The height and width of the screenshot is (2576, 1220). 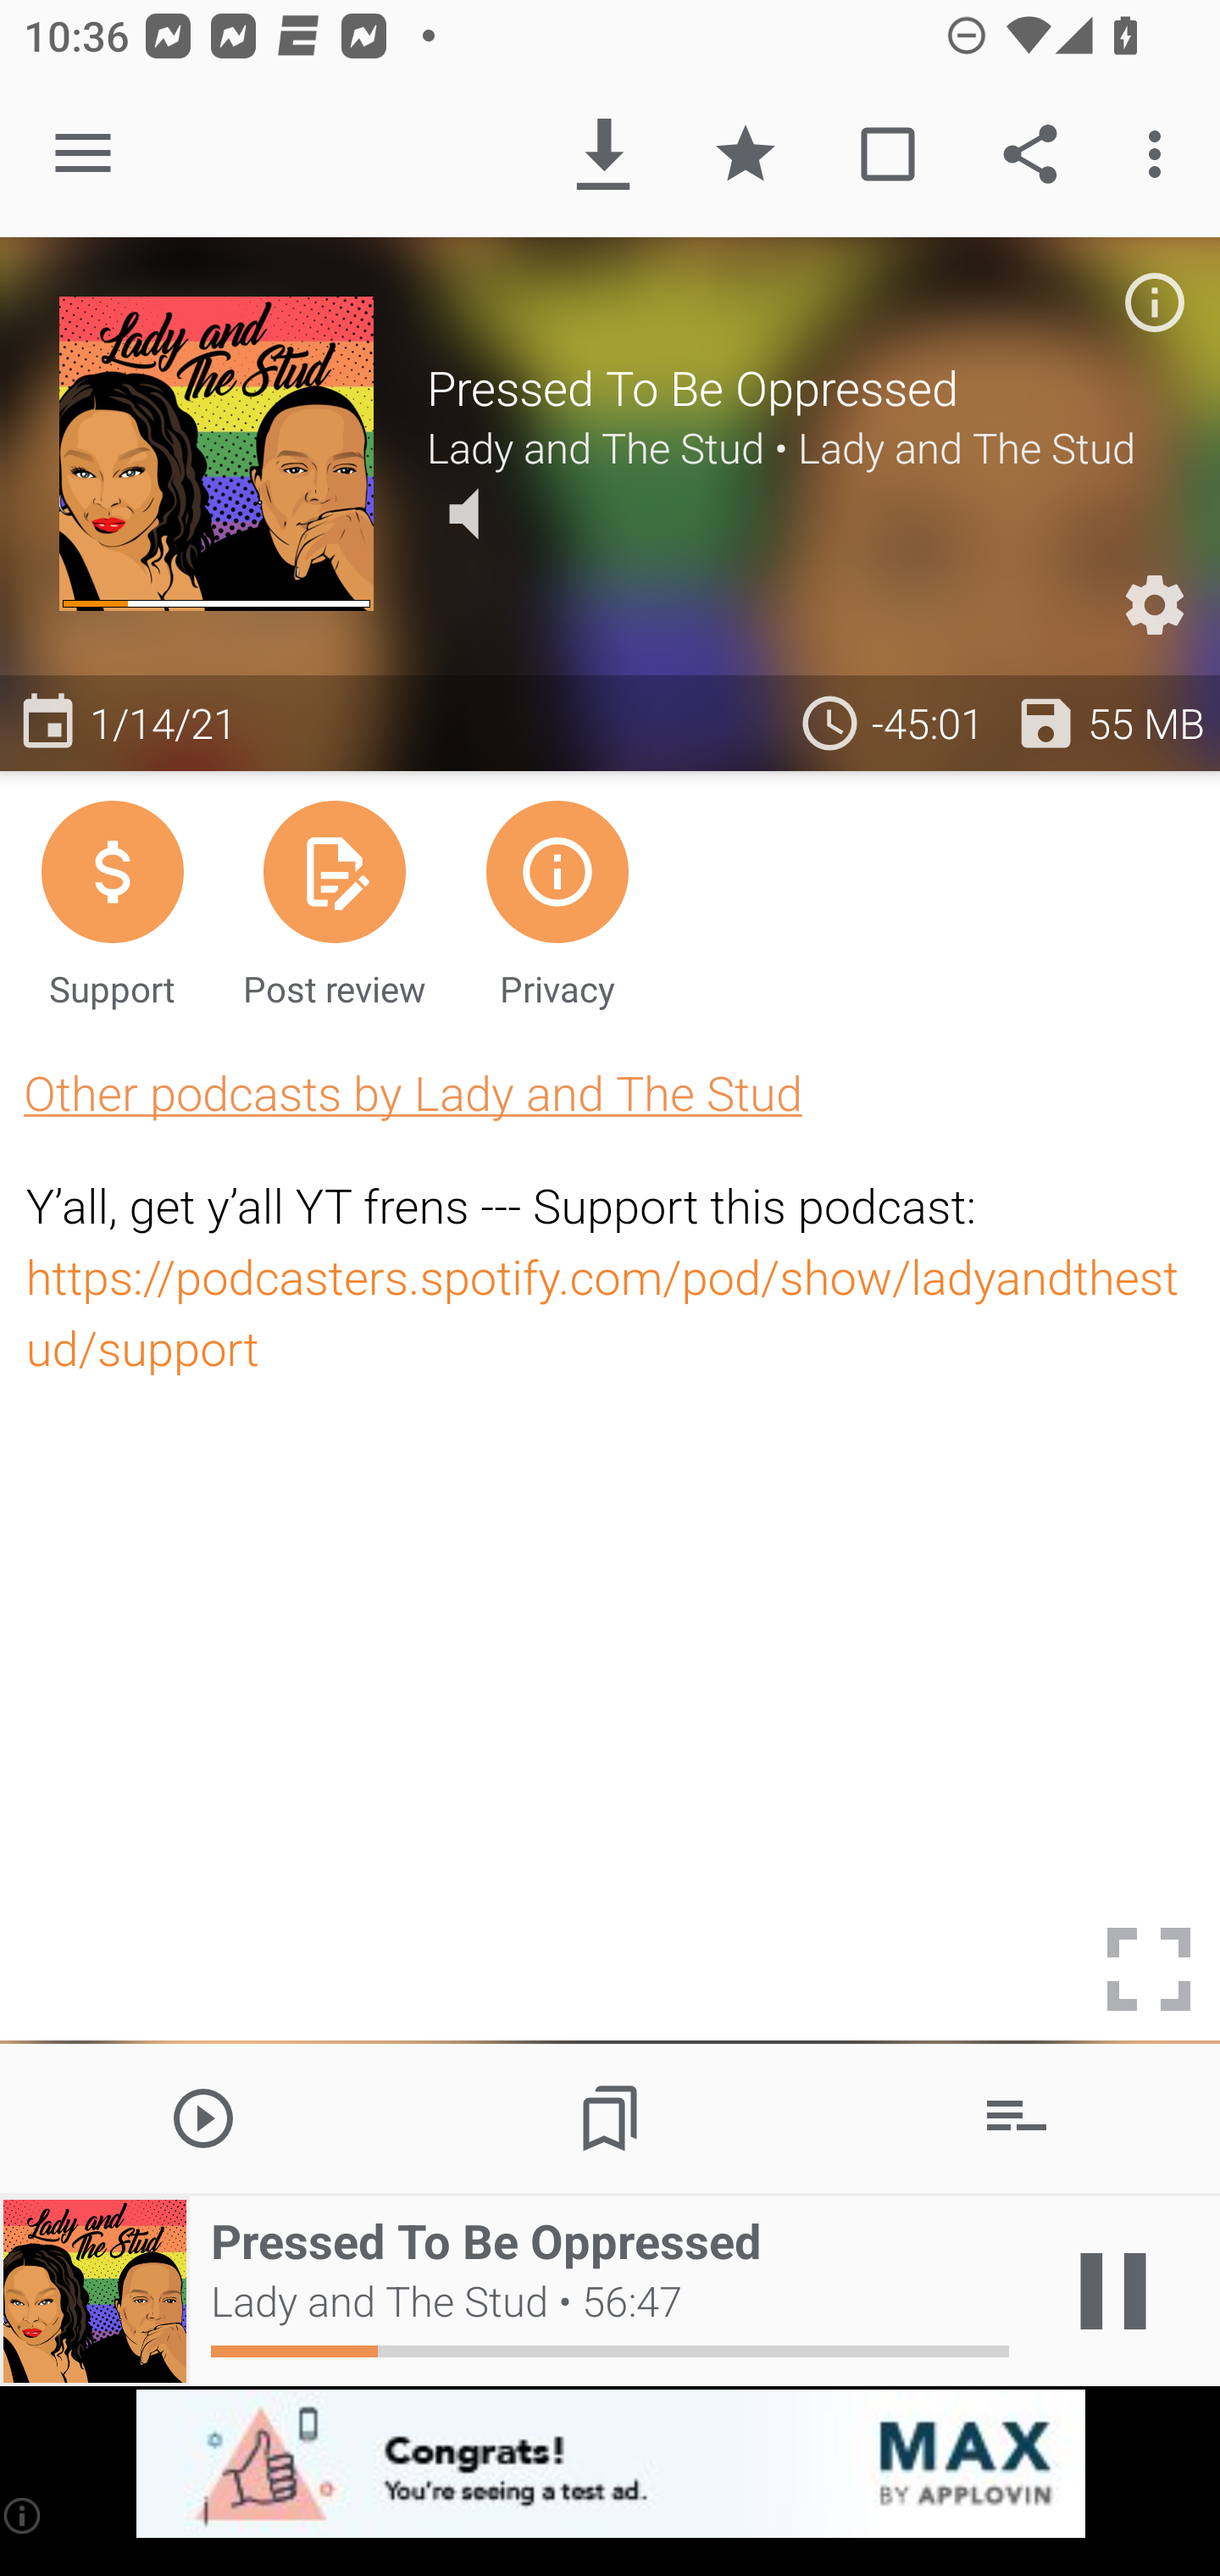 I want to click on Play / Pause, so click(x=1113, y=2291).